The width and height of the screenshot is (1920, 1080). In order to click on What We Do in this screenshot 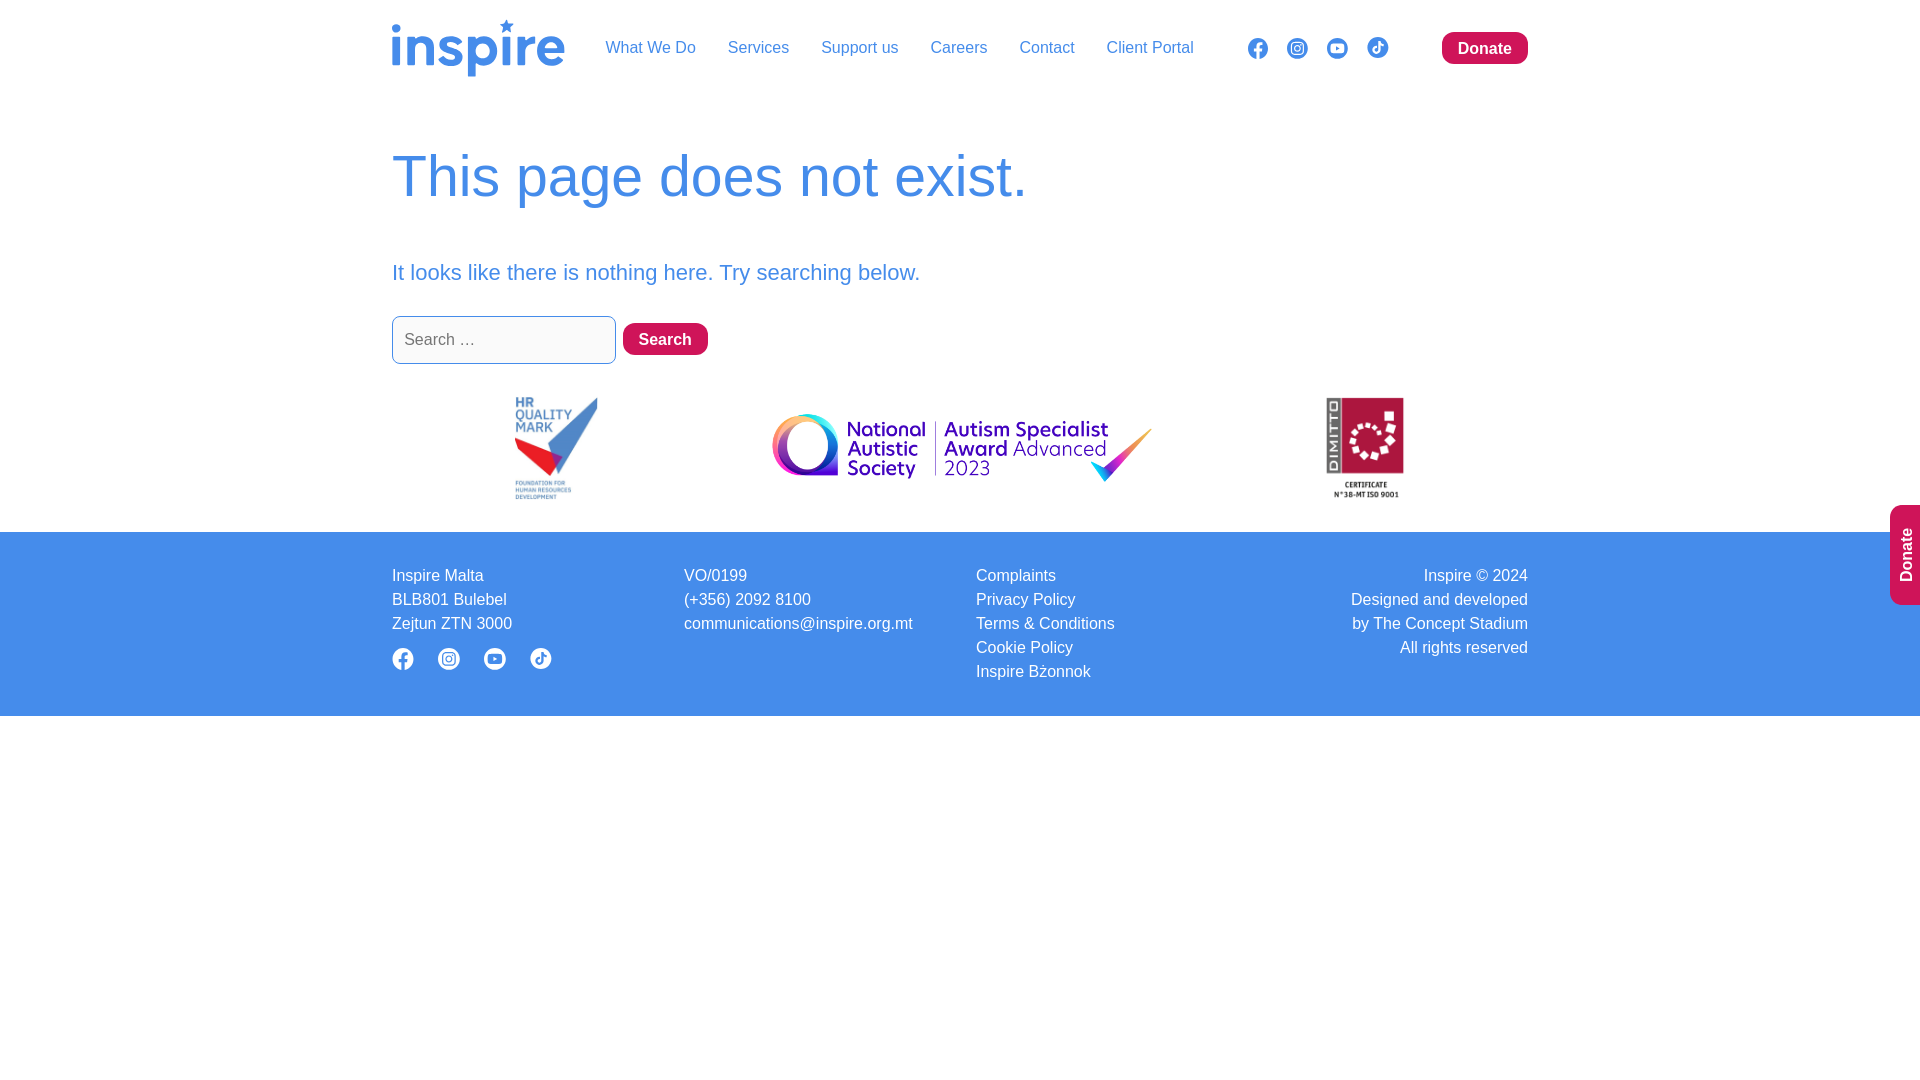, I will do `click(650, 48)`.